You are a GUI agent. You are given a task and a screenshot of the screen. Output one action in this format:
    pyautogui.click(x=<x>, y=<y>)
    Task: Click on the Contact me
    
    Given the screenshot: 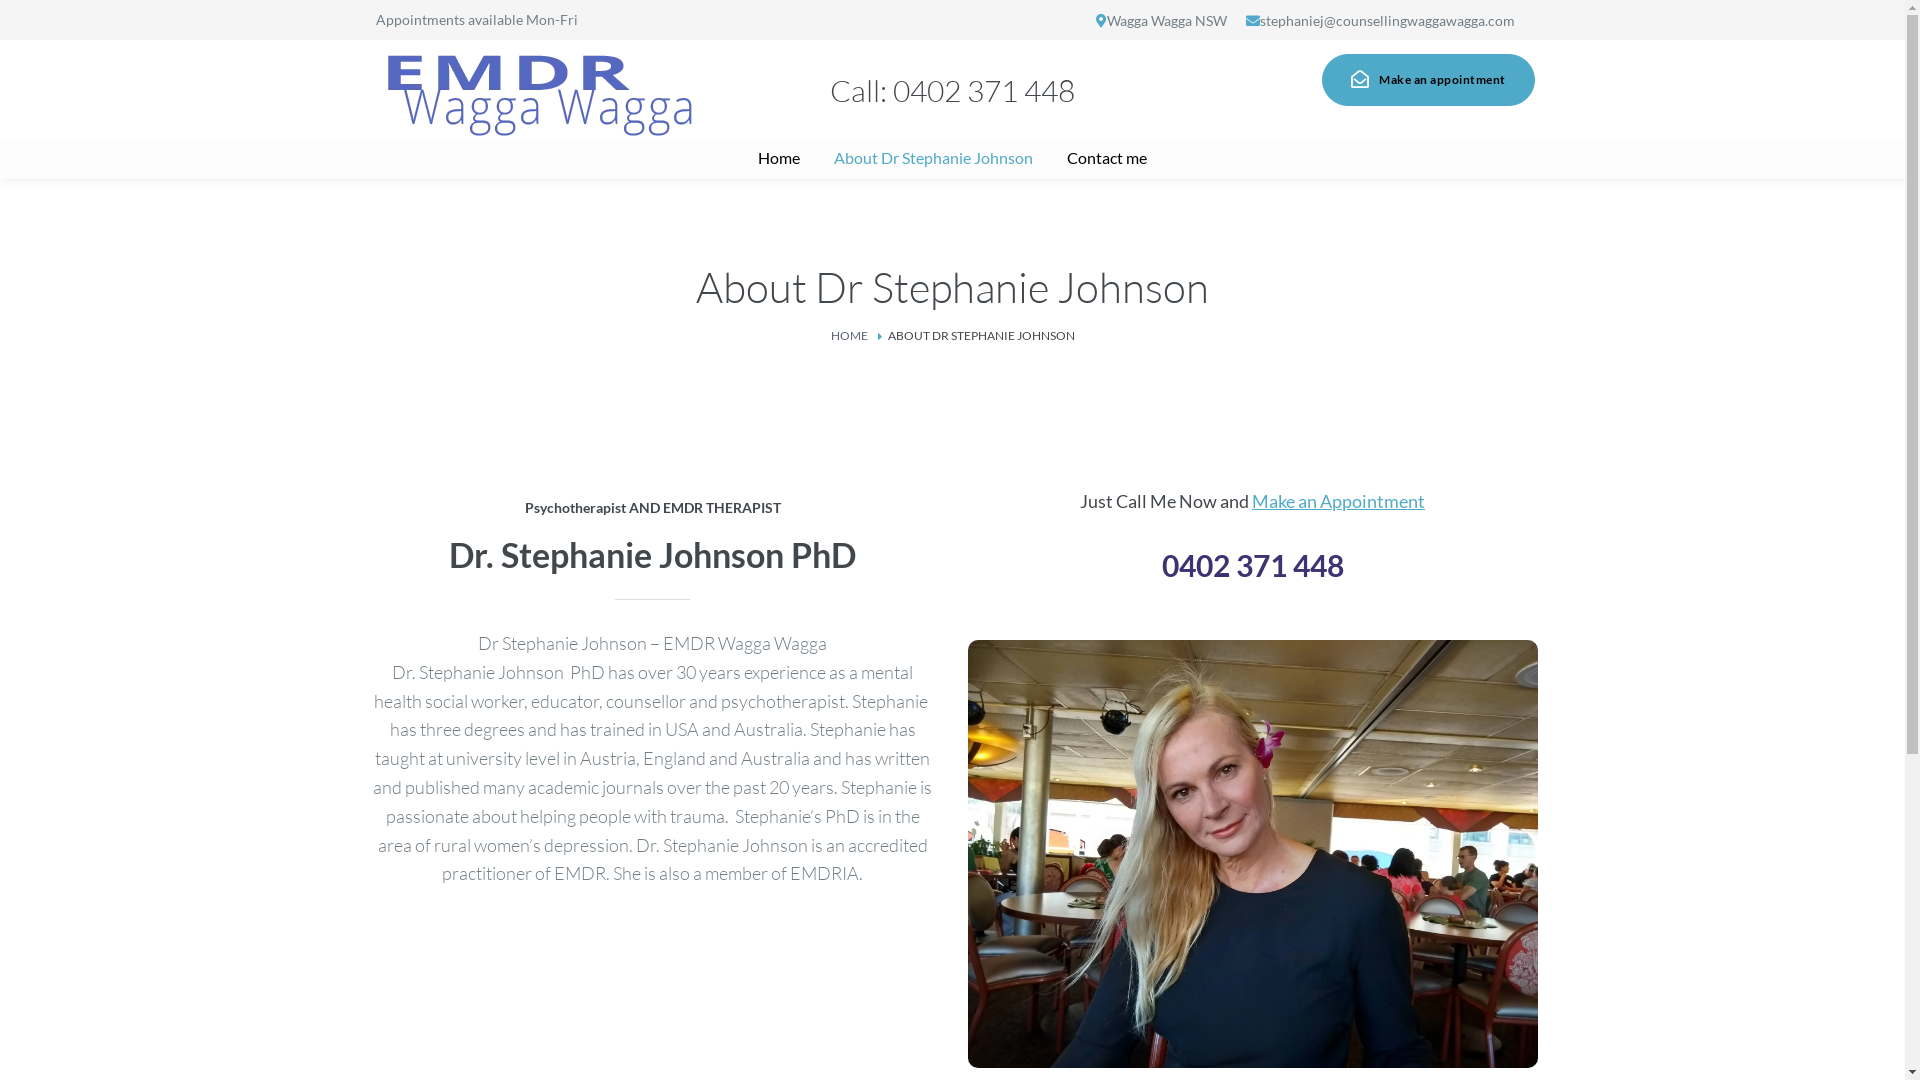 What is the action you would take?
    pyautogui.click(x=1107, y=158)
    